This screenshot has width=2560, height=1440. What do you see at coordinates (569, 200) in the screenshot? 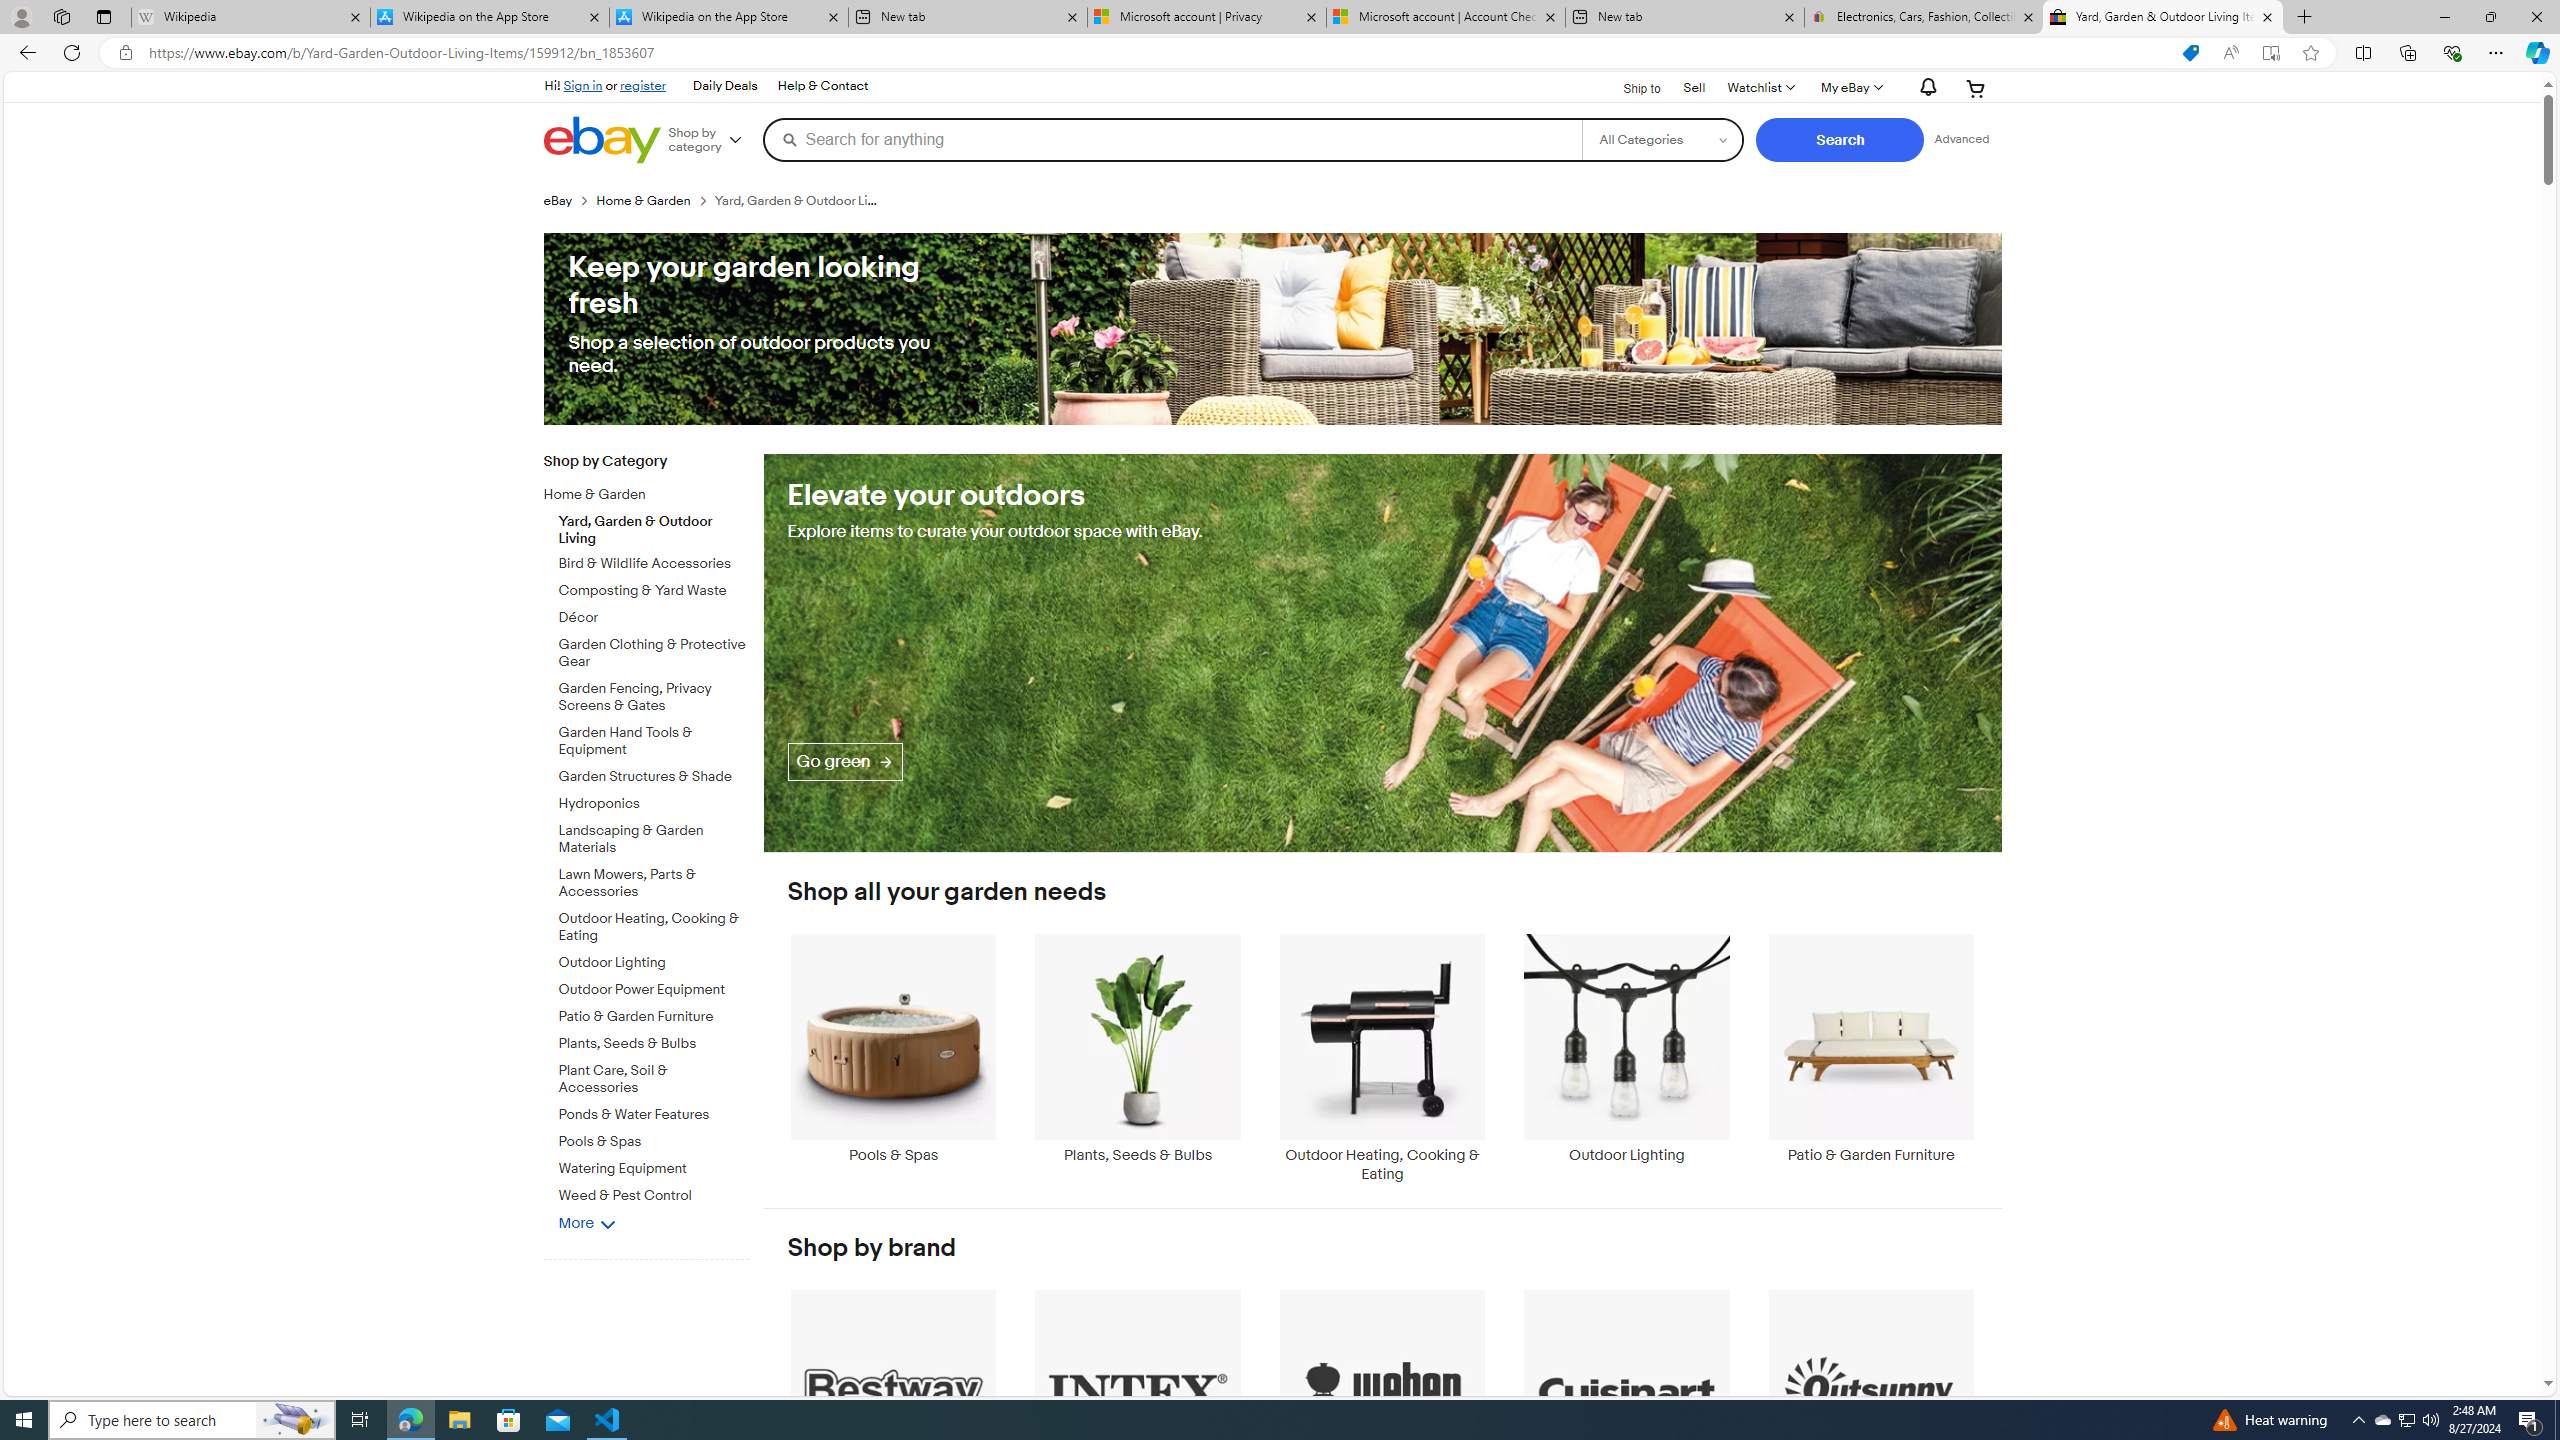
I see `eBay` at bounding box center [569, 200].